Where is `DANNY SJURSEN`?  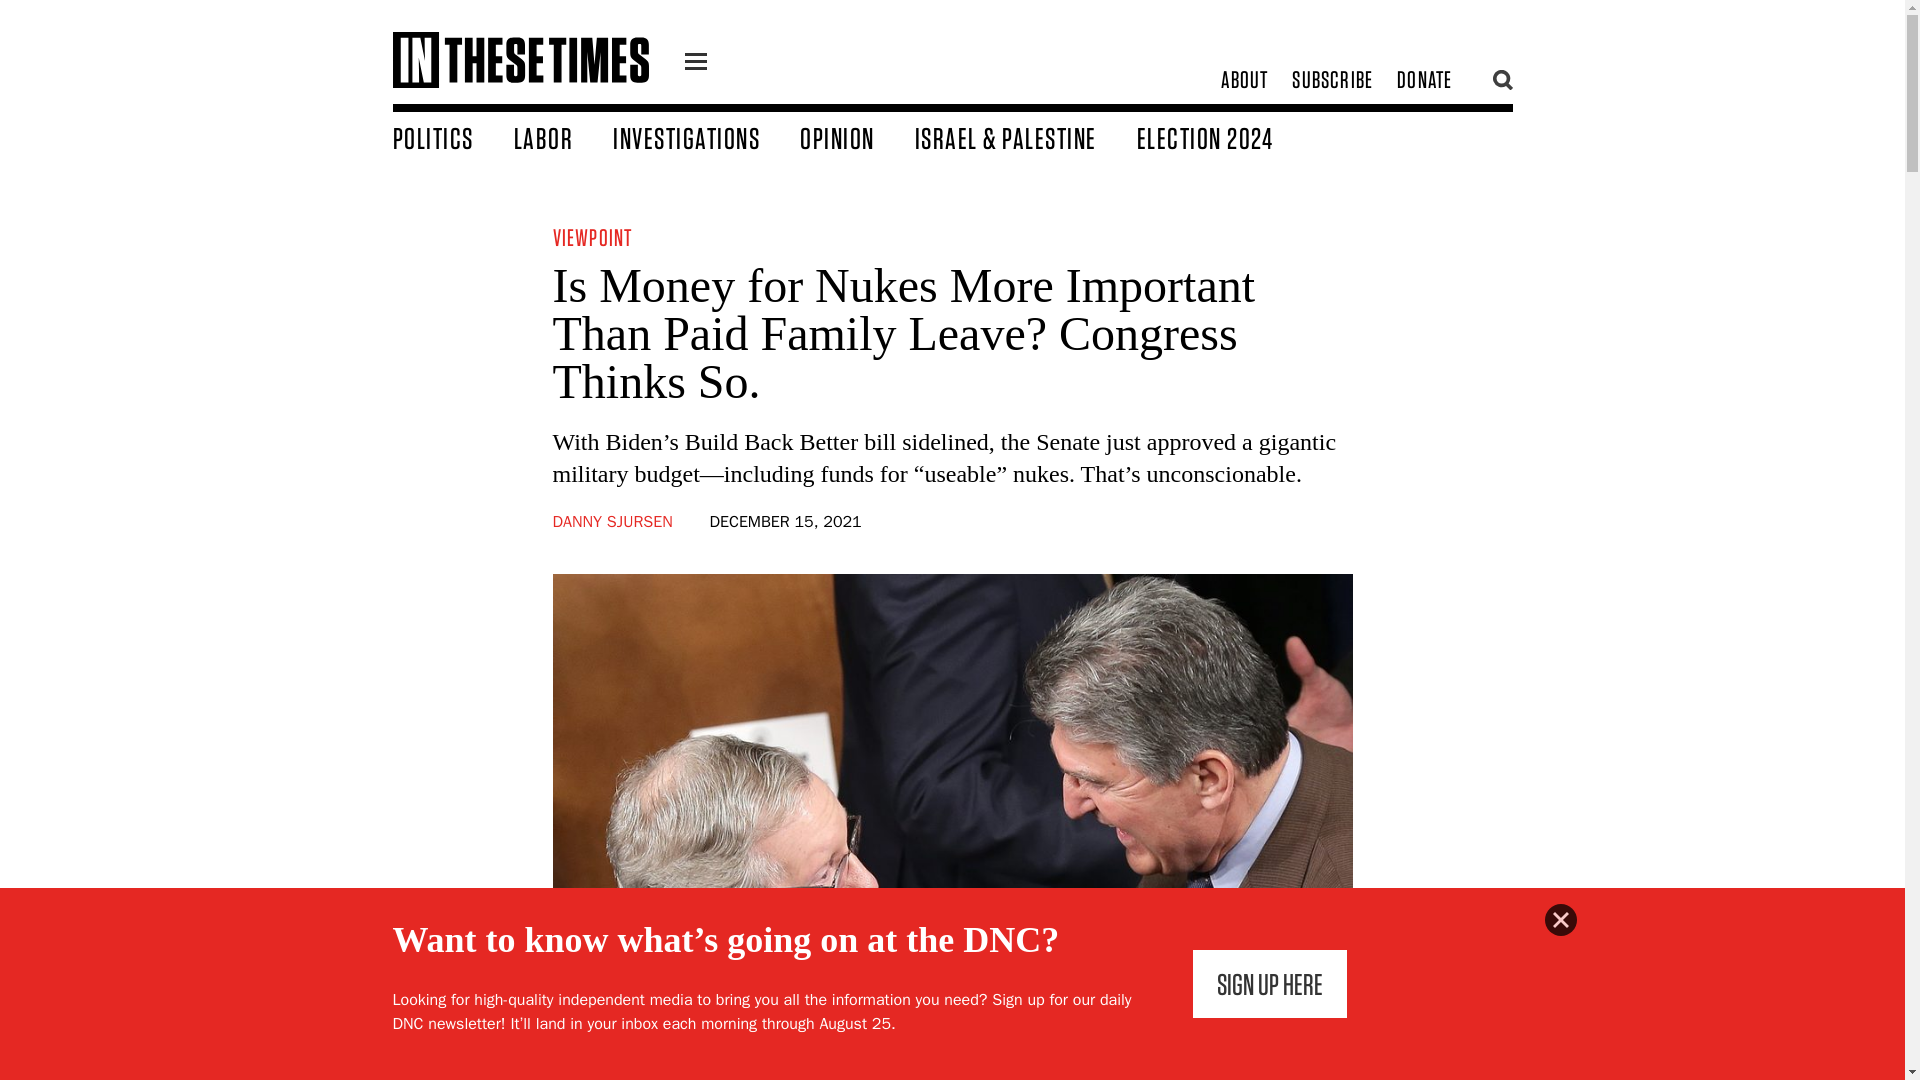
DANNY SJURSEN is located at coordinates (612, 522).